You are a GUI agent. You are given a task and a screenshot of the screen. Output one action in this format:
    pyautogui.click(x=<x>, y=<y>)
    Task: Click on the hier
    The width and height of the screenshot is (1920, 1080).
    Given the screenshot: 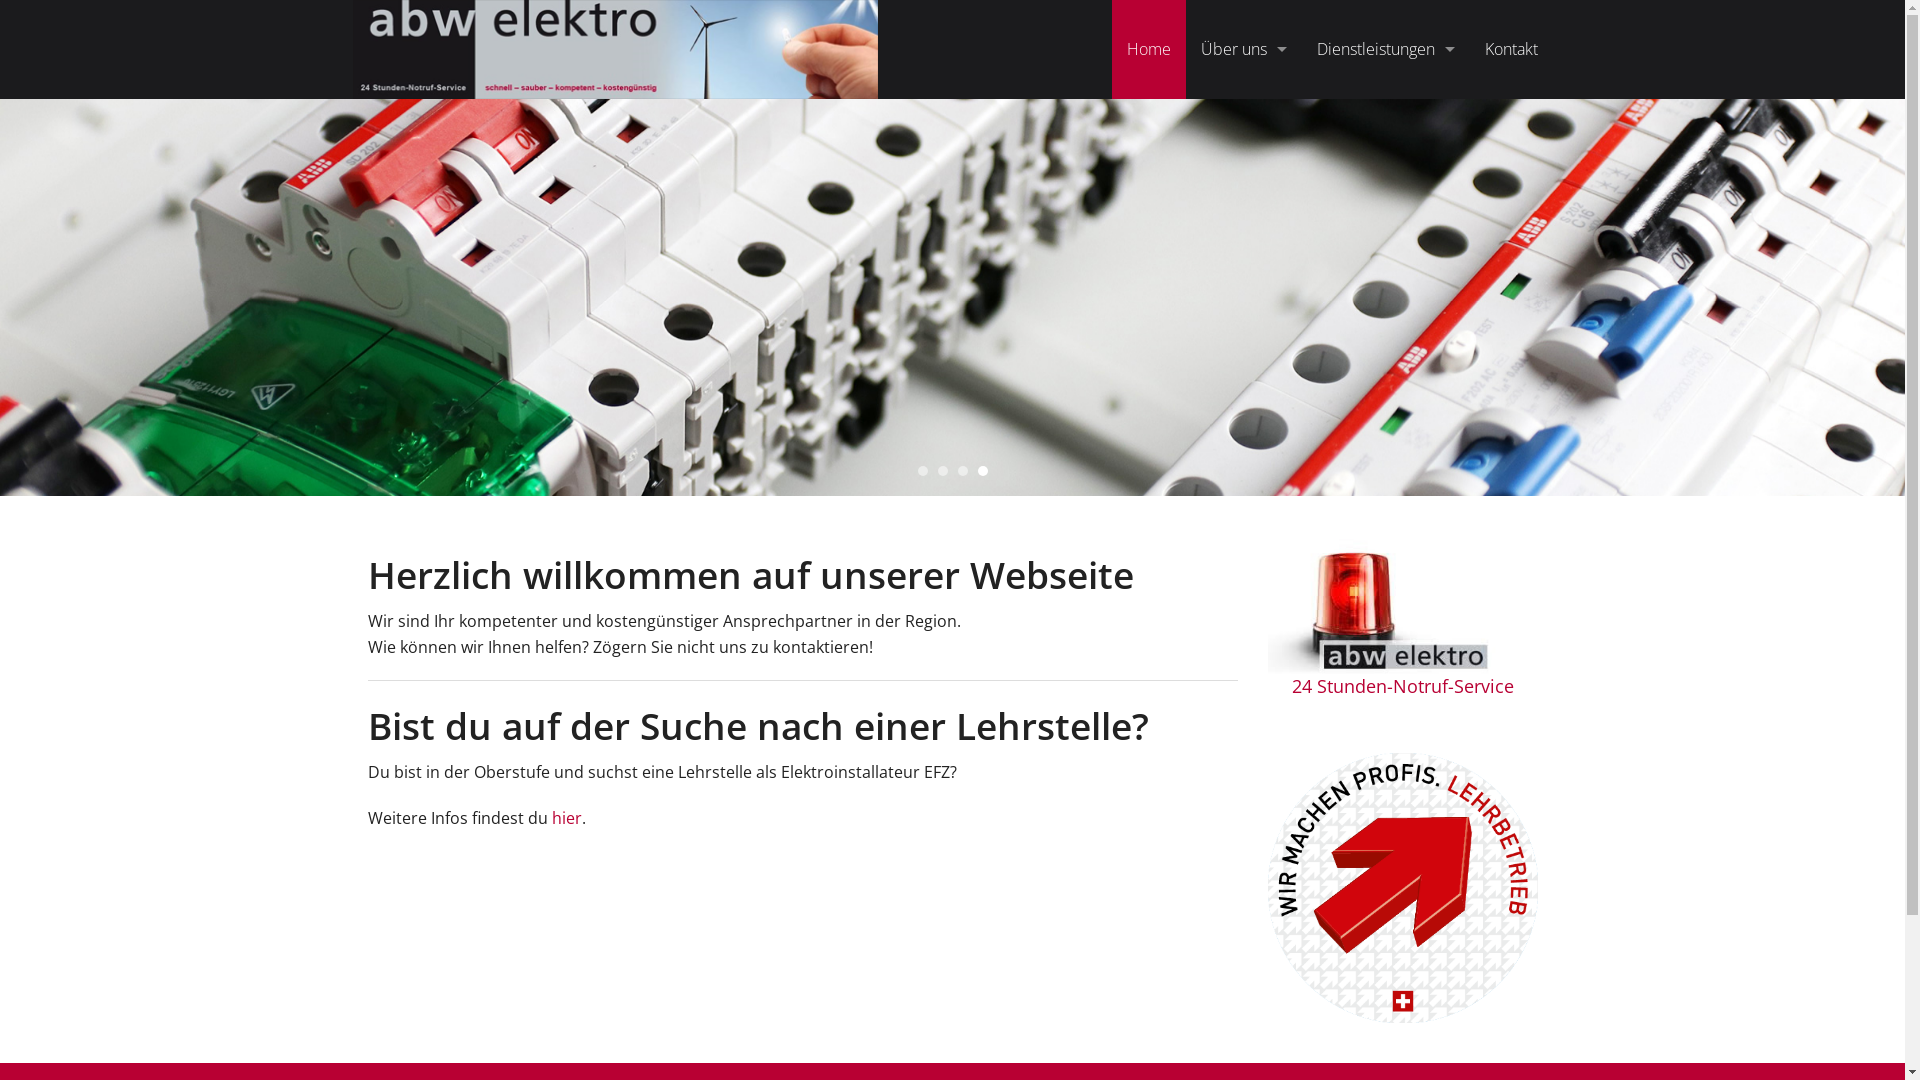 What is the action you would take?
    pyautogui.click(x=567, y=818)
    